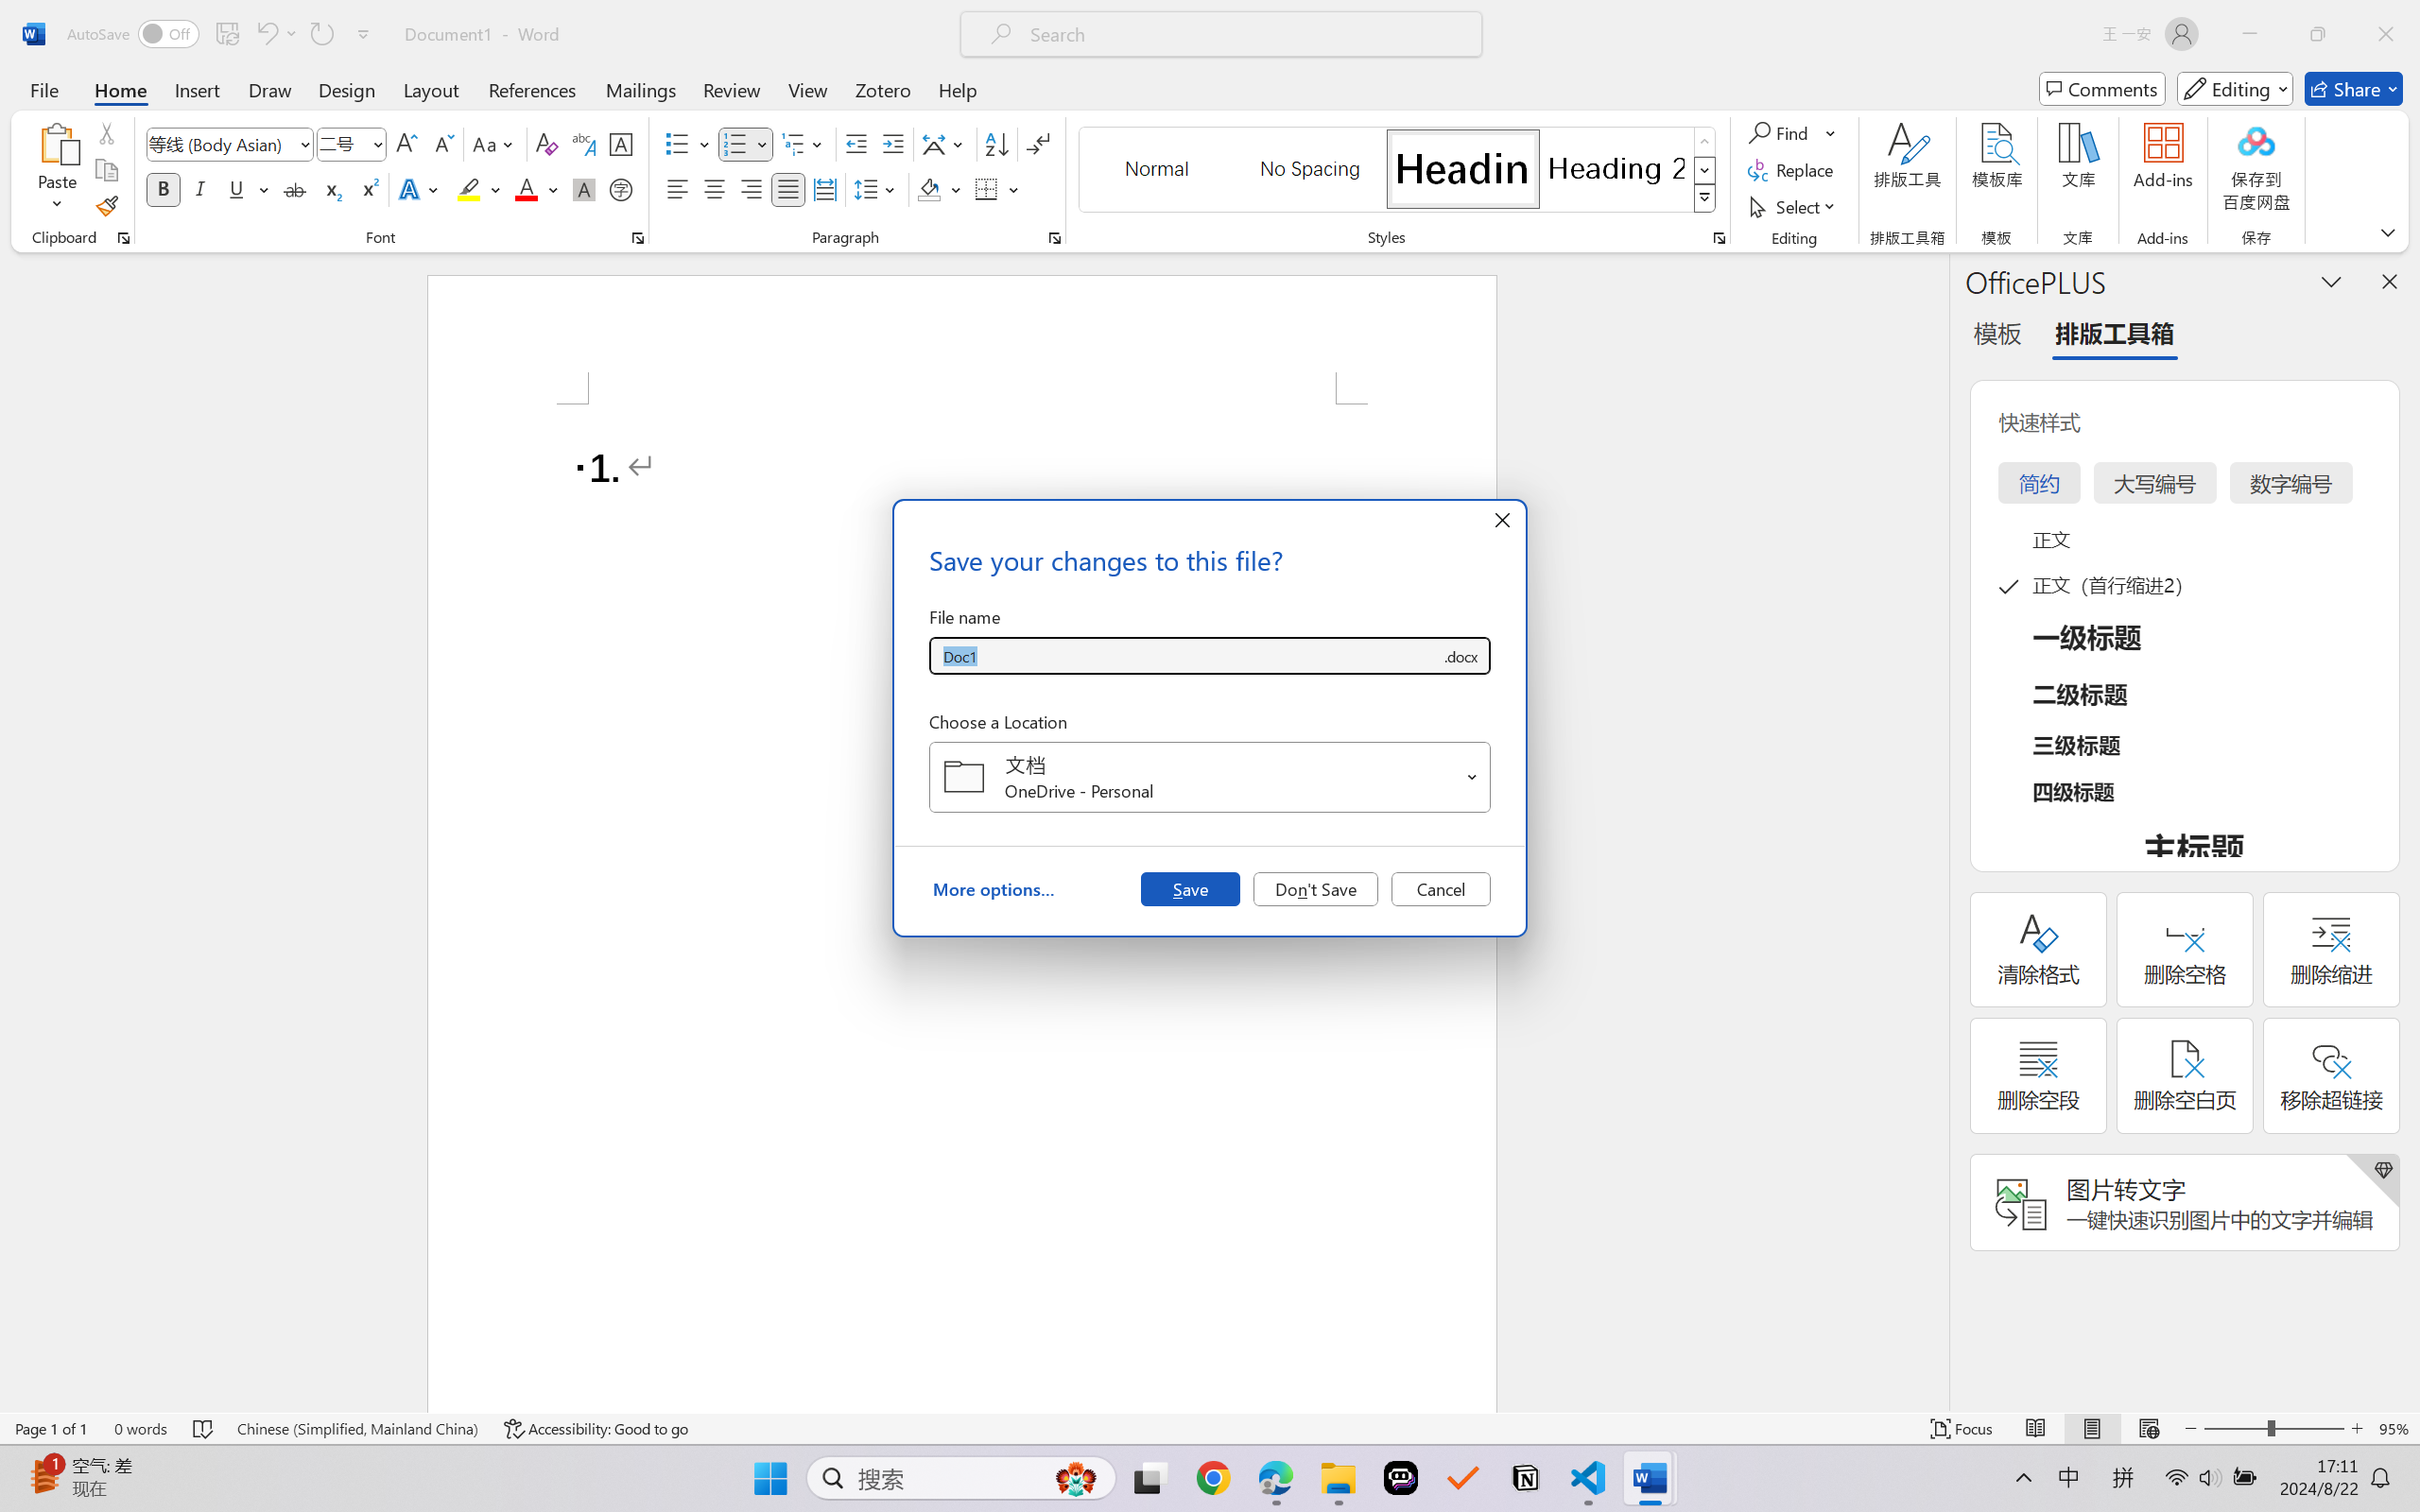  What do you see at coordinates (1185, 656) in the screenshot?
I see `File name` at bounding box center [1185, 656].